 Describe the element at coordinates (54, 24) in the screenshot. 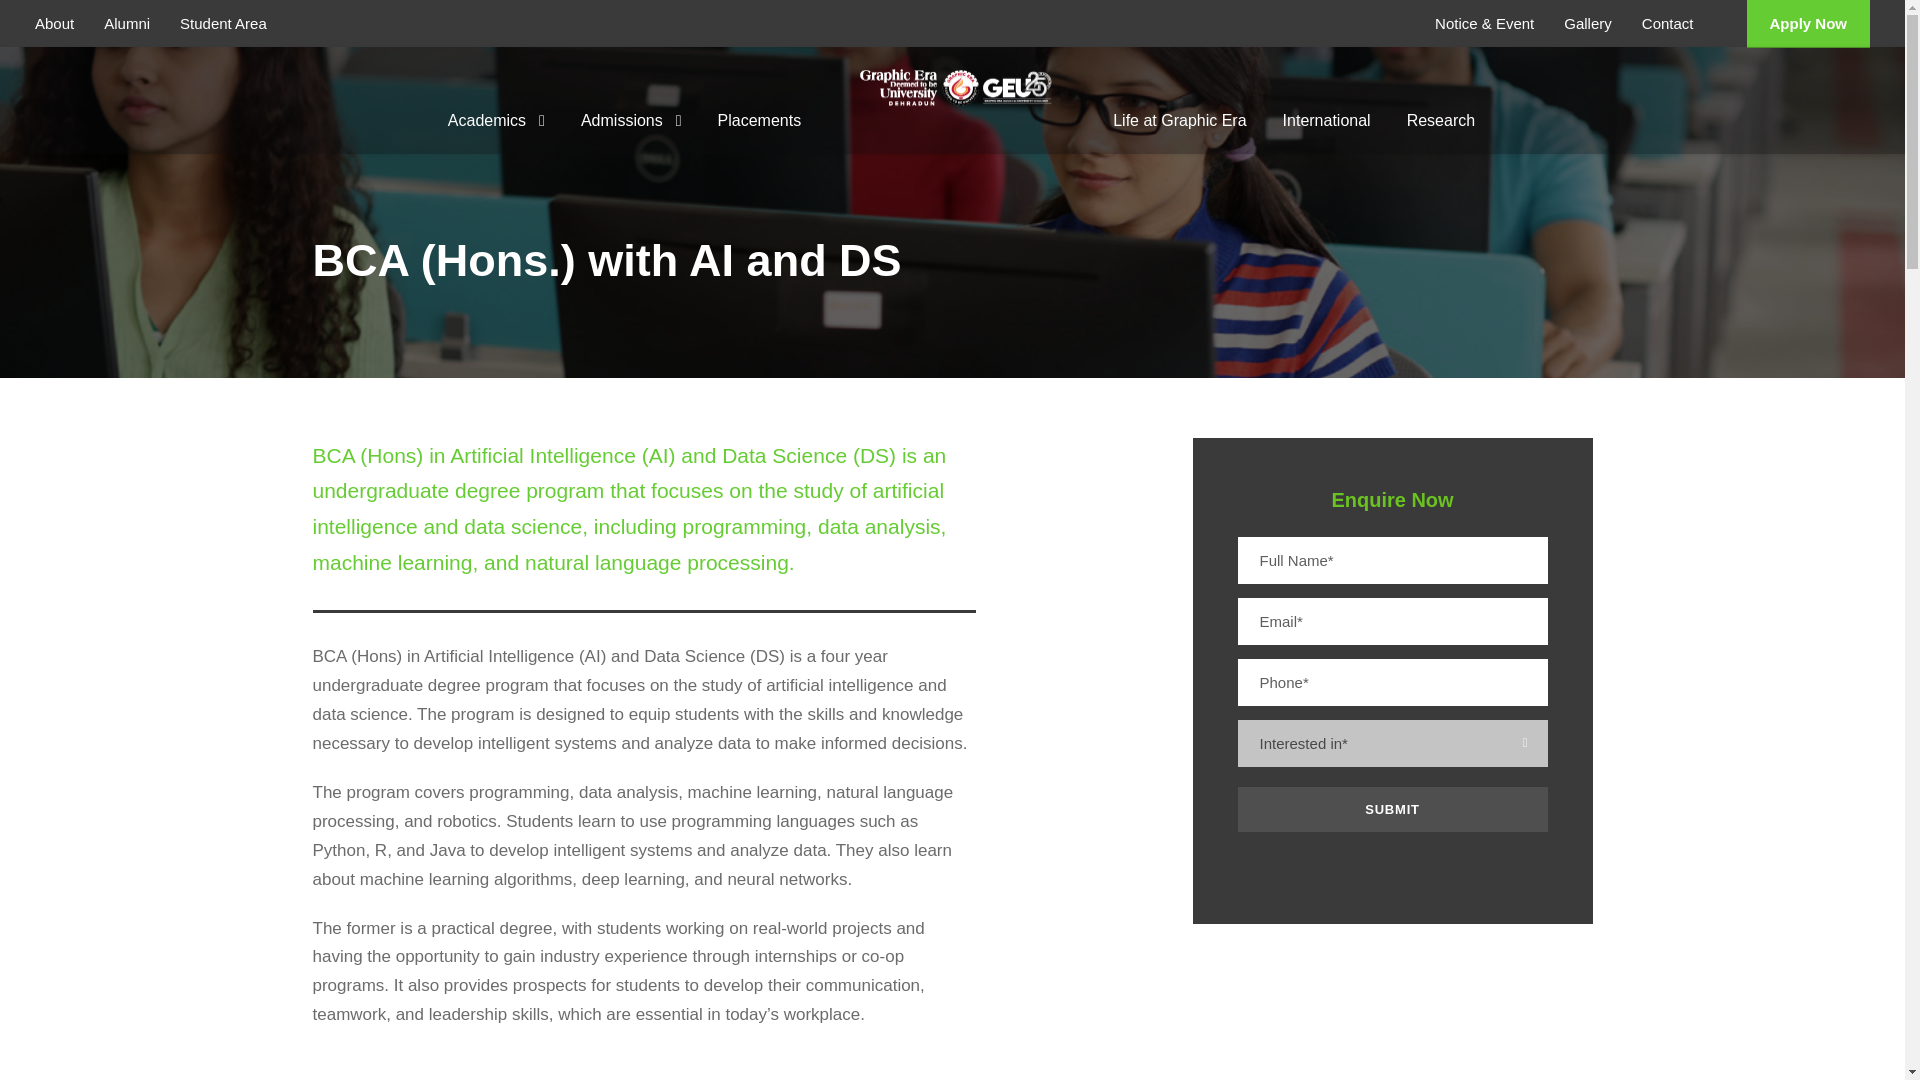

I see `About` at that location.